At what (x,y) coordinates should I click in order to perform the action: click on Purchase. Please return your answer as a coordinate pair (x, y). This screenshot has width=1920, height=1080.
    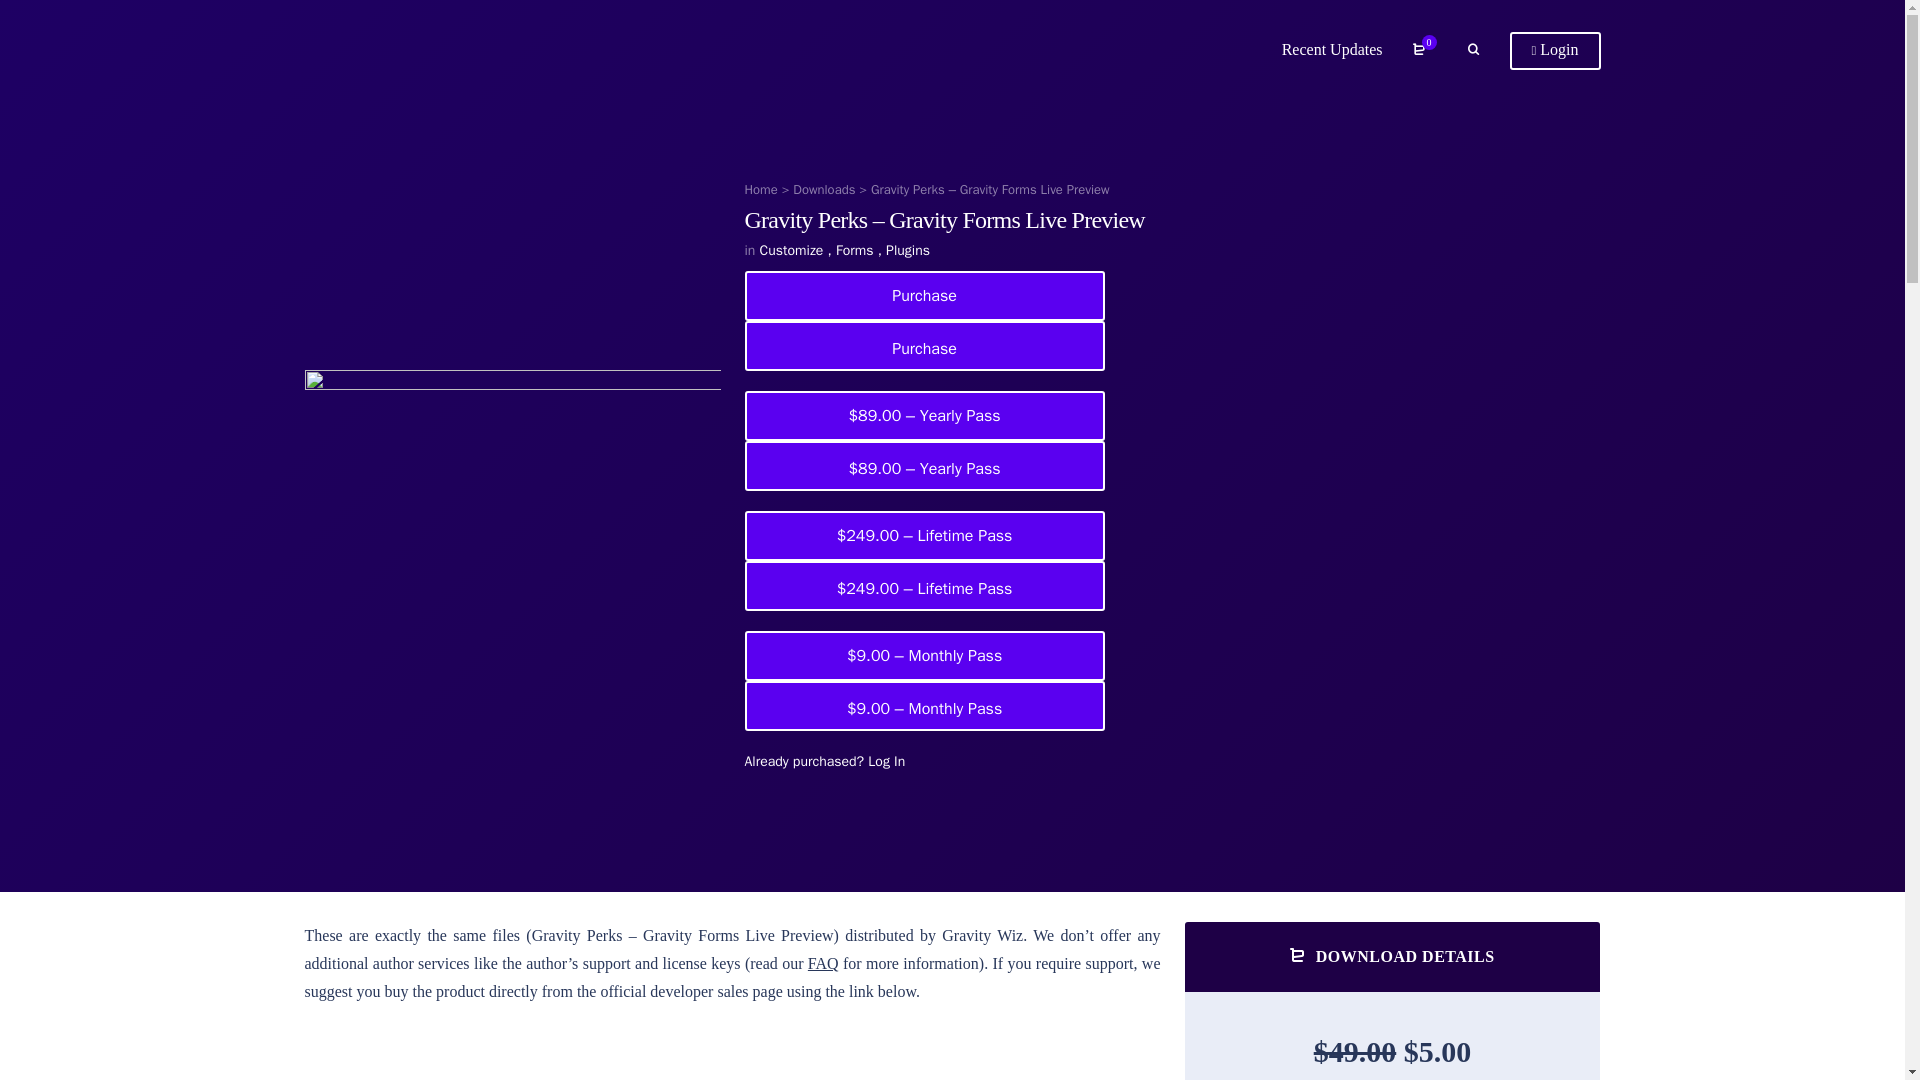
    Looking at the image, I should click on (924, 344).